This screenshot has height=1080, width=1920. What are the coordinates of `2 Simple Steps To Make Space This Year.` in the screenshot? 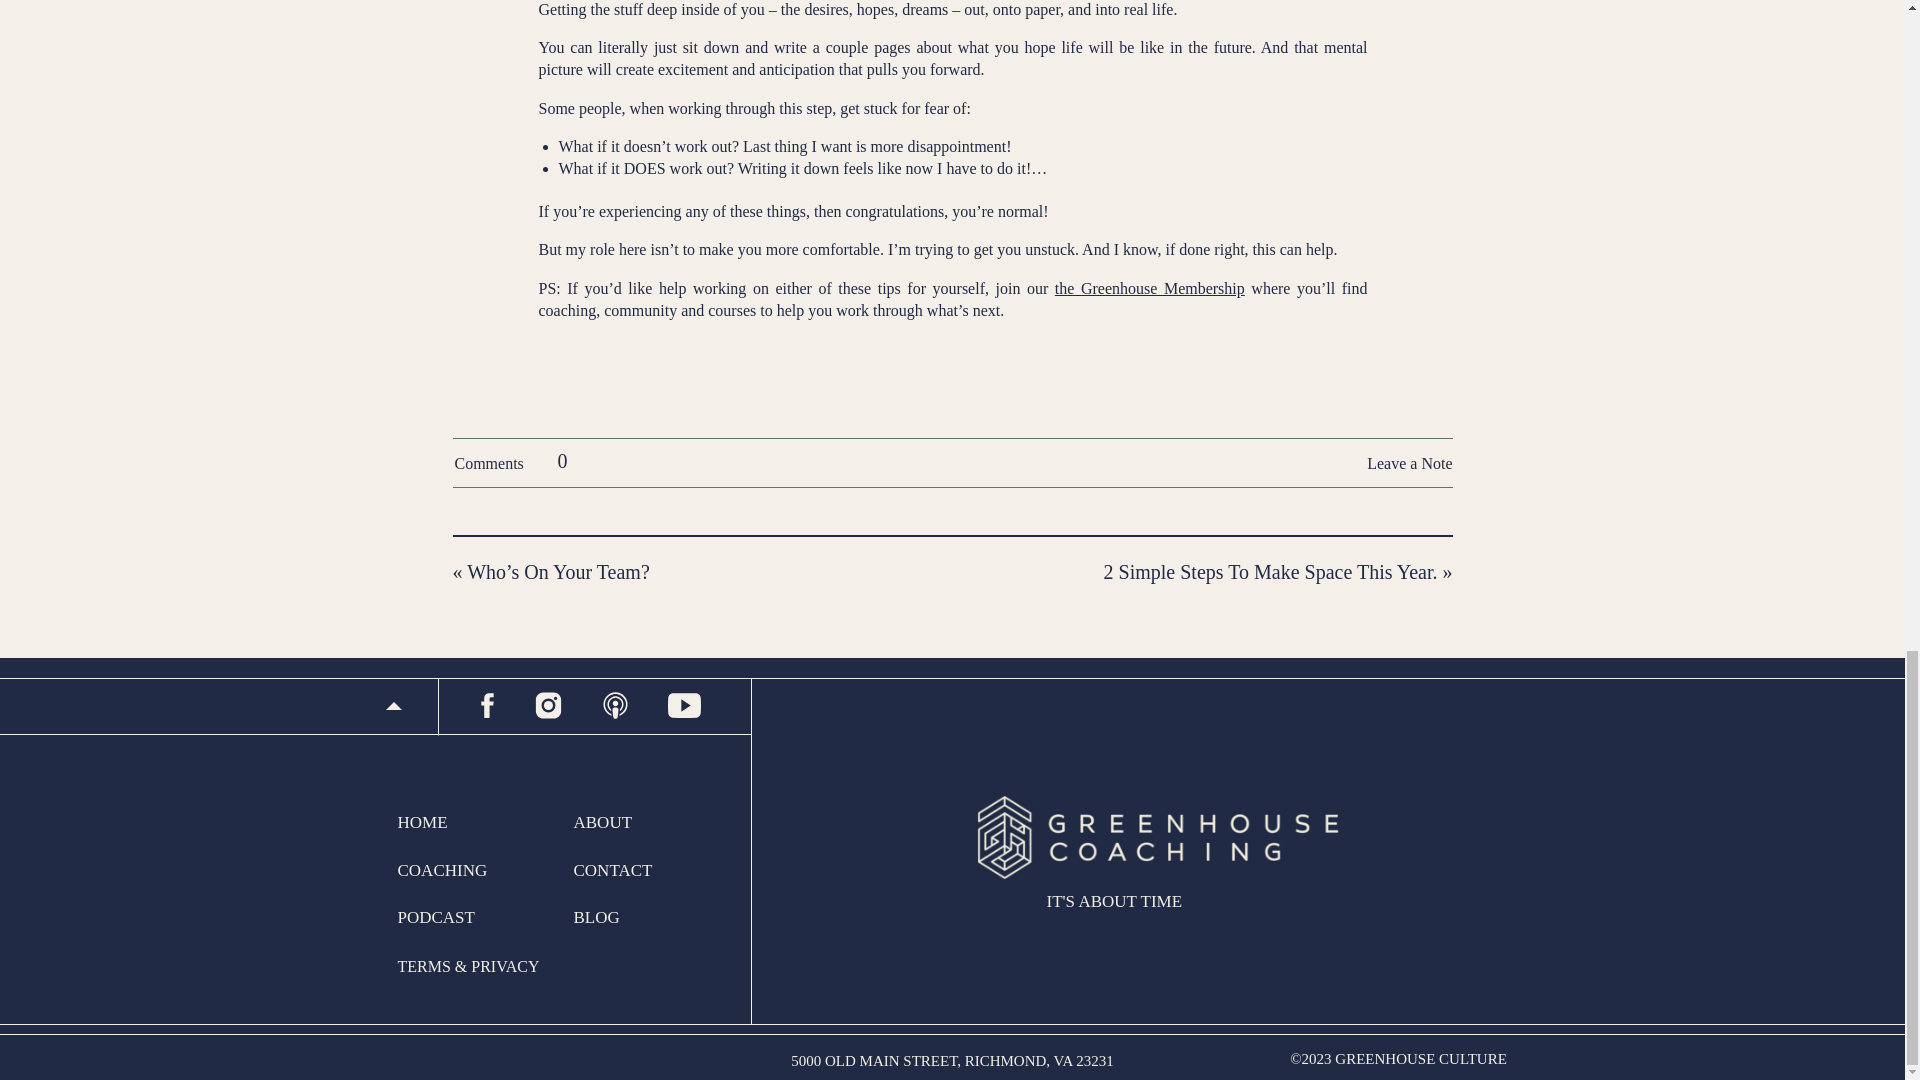 It's located at (1271, 572).